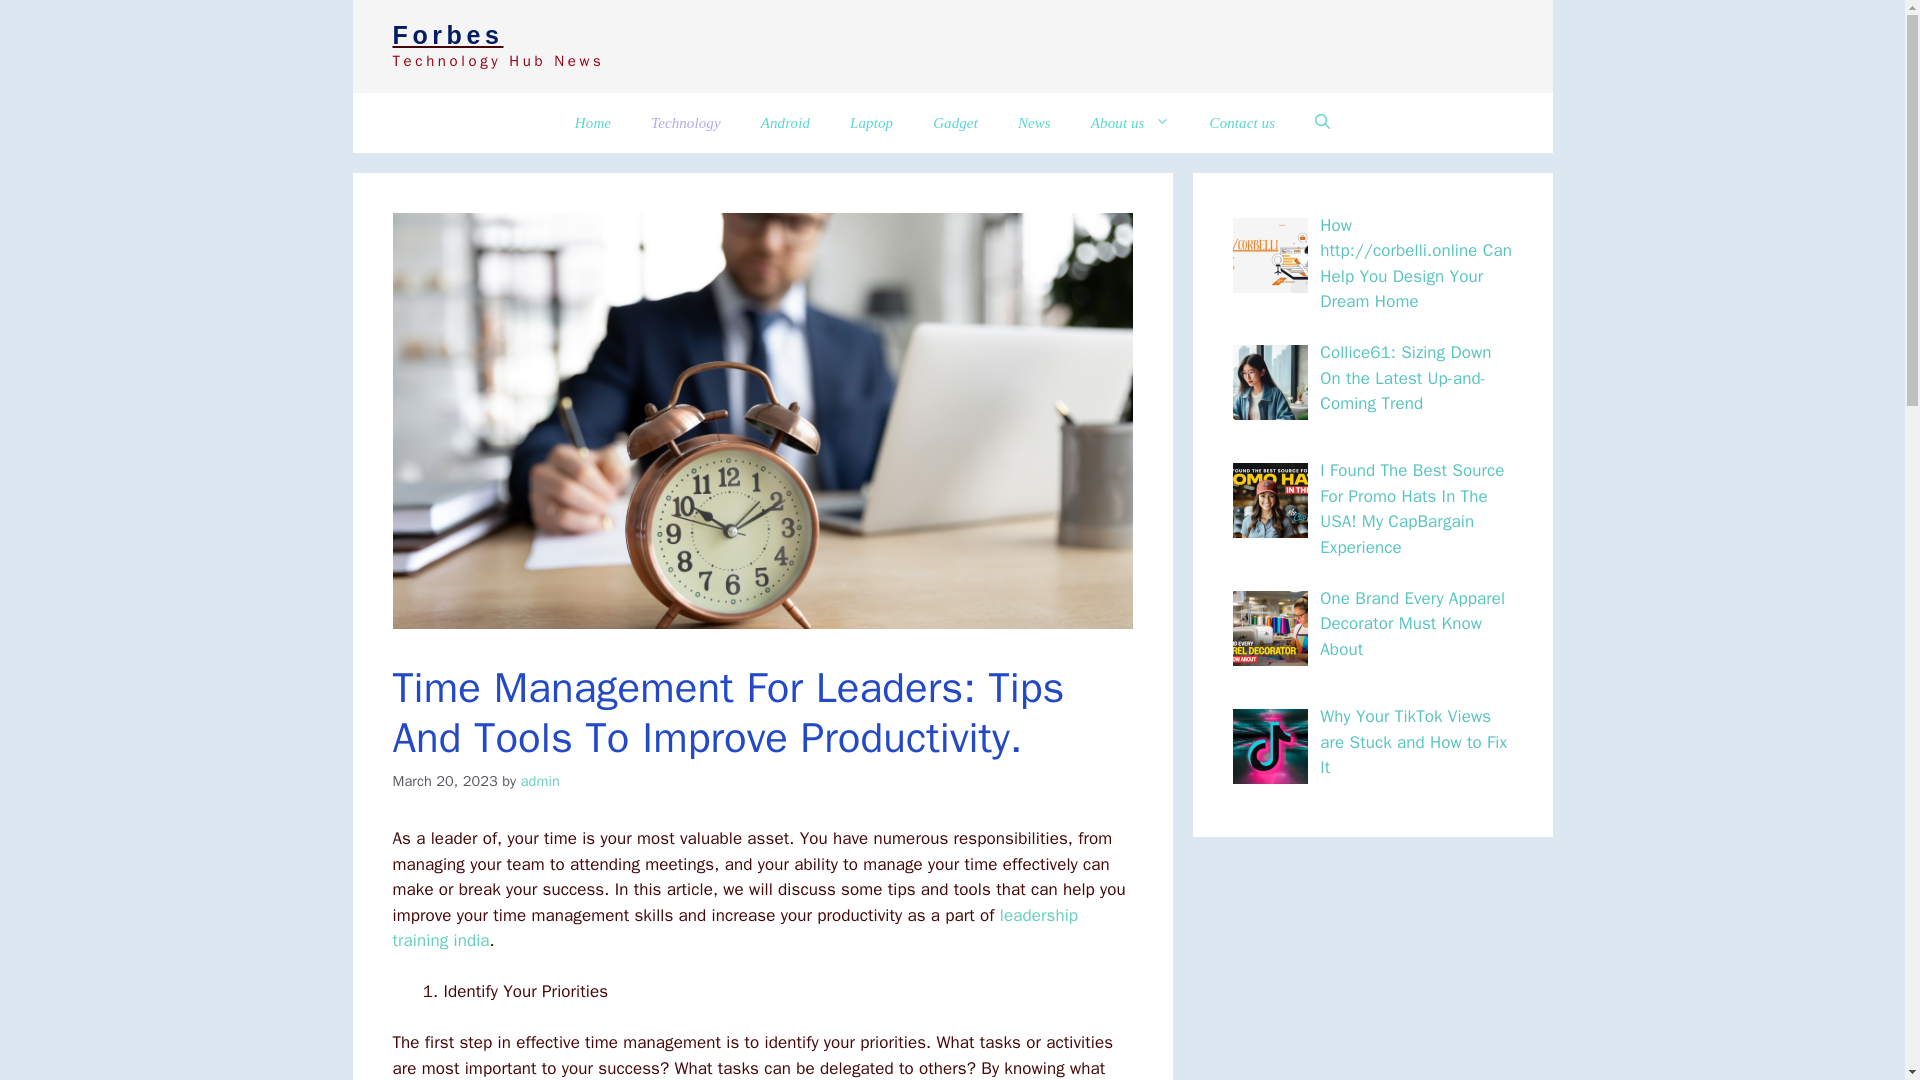 This screenshot has width=1920, height=1080. What do you see at coordinates (1406, 378) in the screenshot?
I see `Collice61: Sizing Down On the Latest Up-and-Coming Trend` at bounding box center [1406, 378].